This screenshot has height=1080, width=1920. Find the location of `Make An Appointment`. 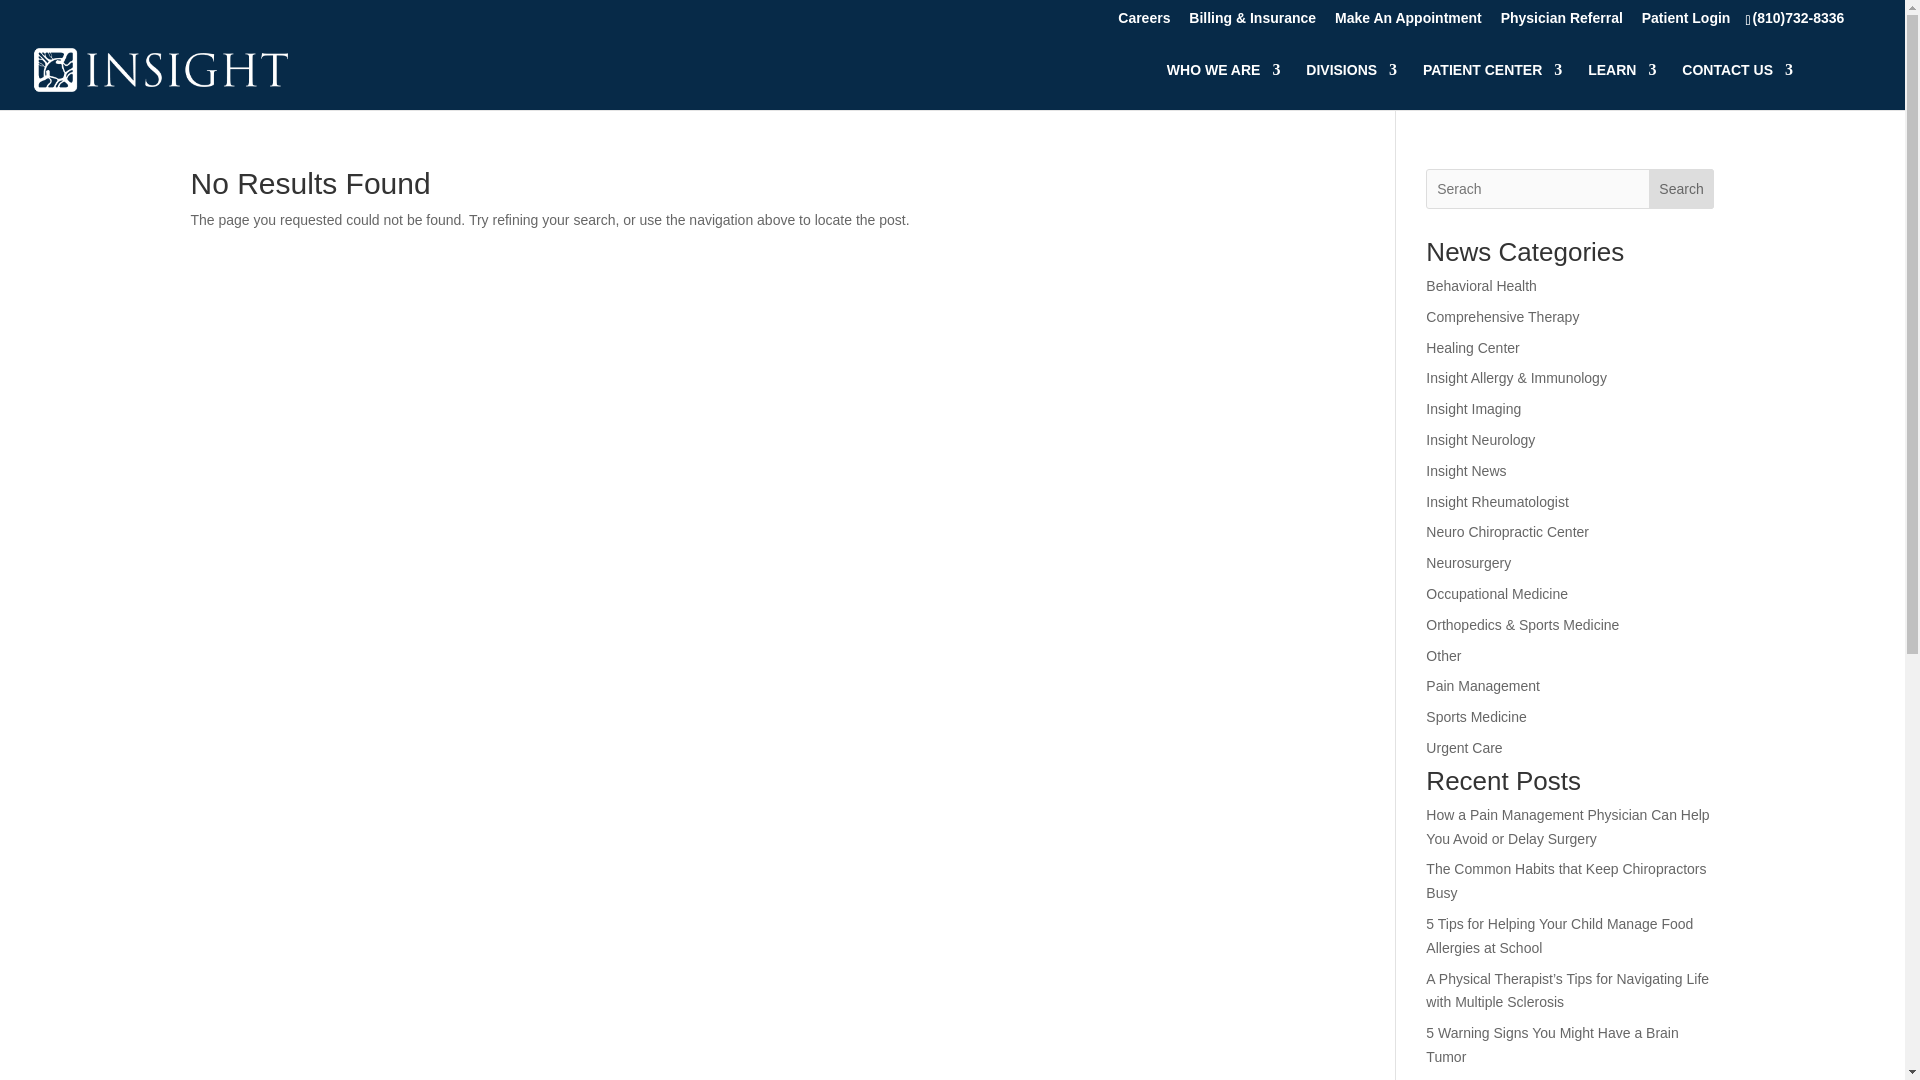

Make An Appointment is located at coordinates (1408, 22).